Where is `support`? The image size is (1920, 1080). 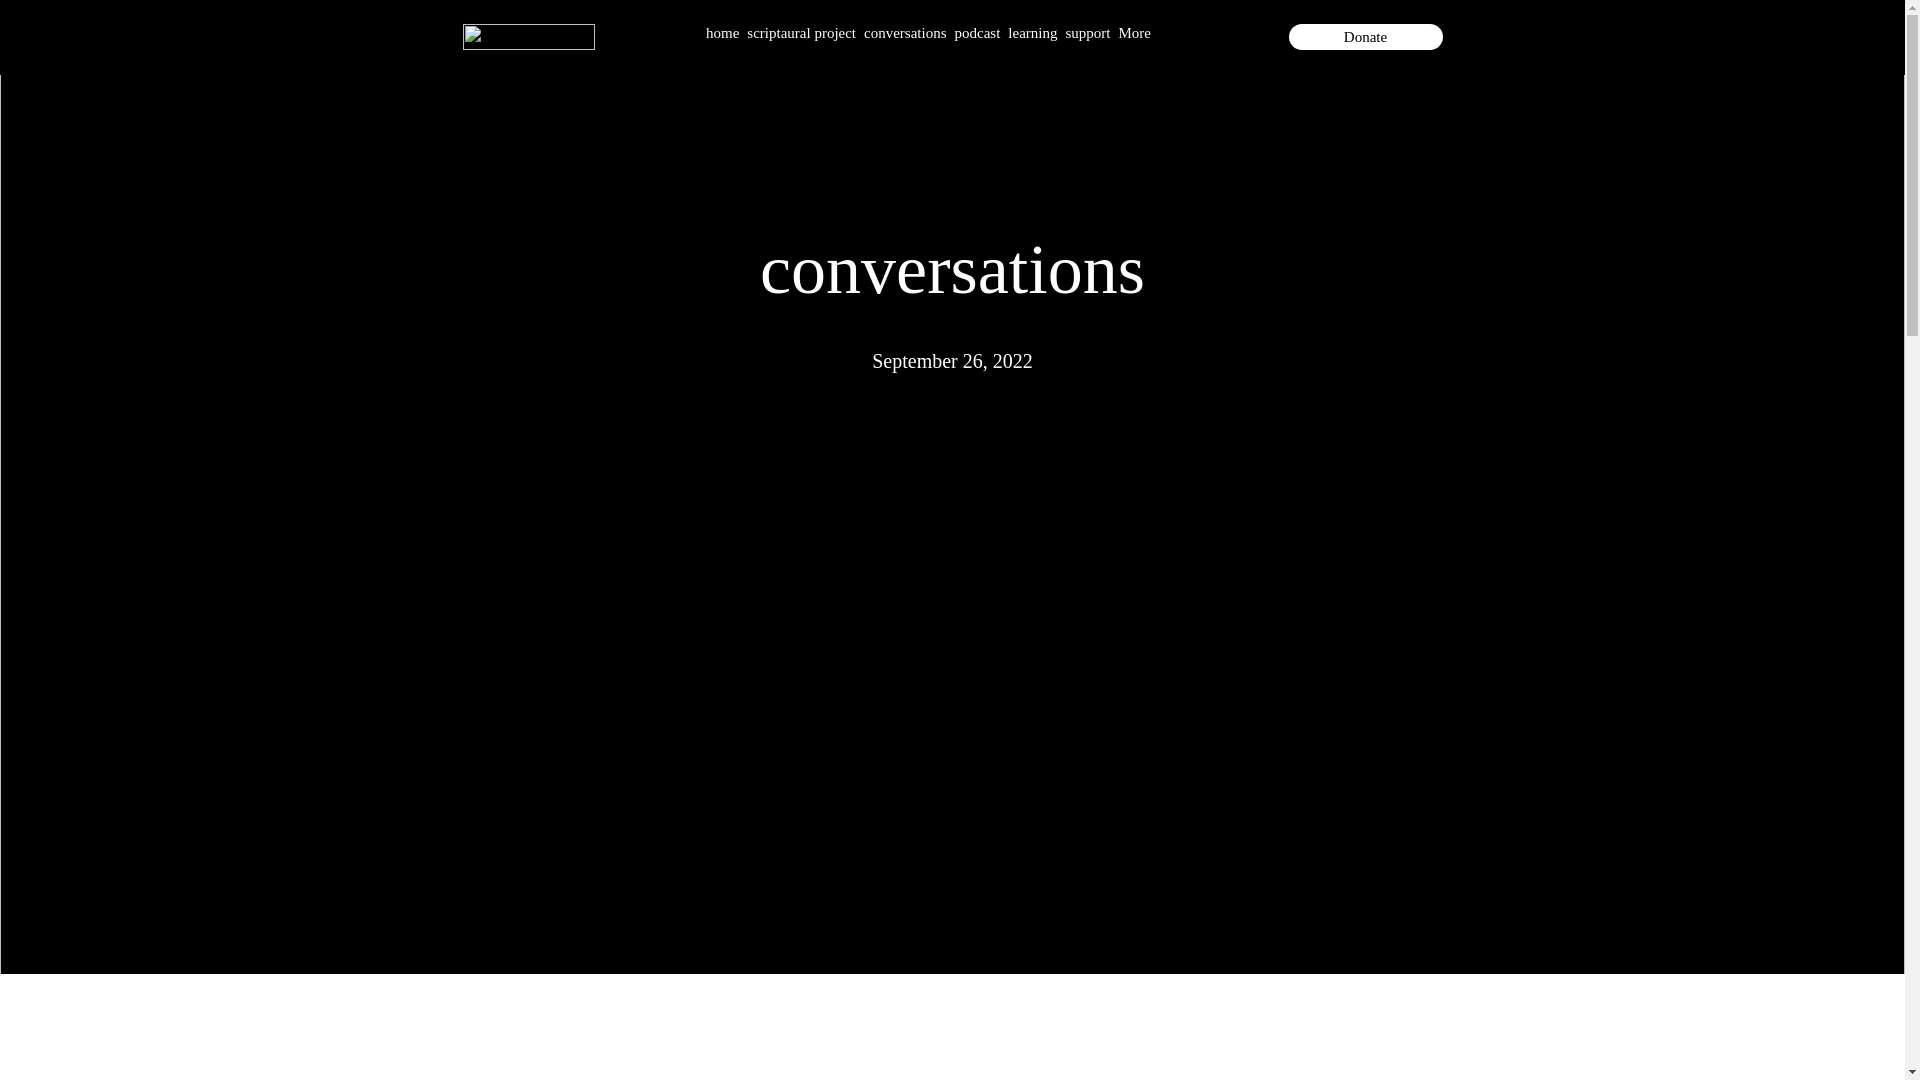
support is located at coordinates (1087, 36).